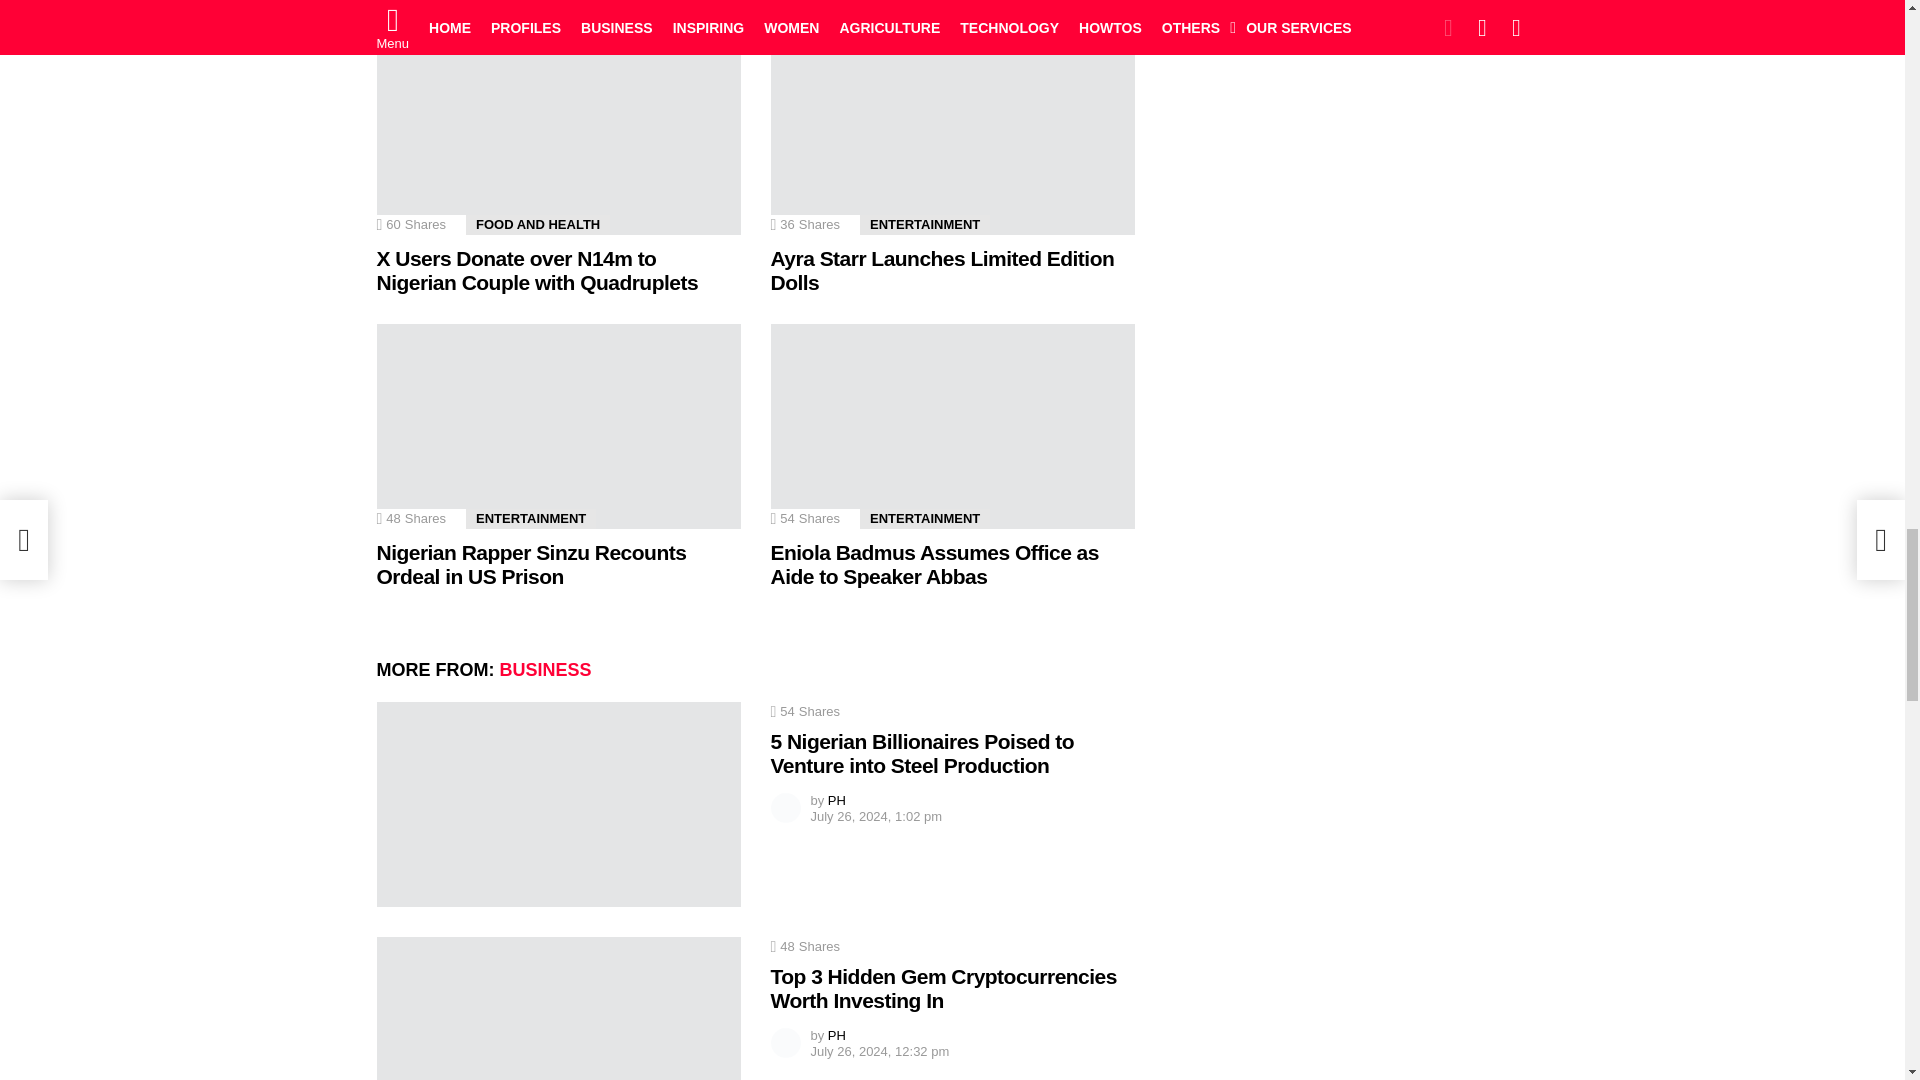 This screenshot has height=1080, width=1920. Describe the element at coordinates (952, 426) in the screenshot. I see `Eniola Badmus Assumes Office as Aide to Speaker Abbas` at that location.